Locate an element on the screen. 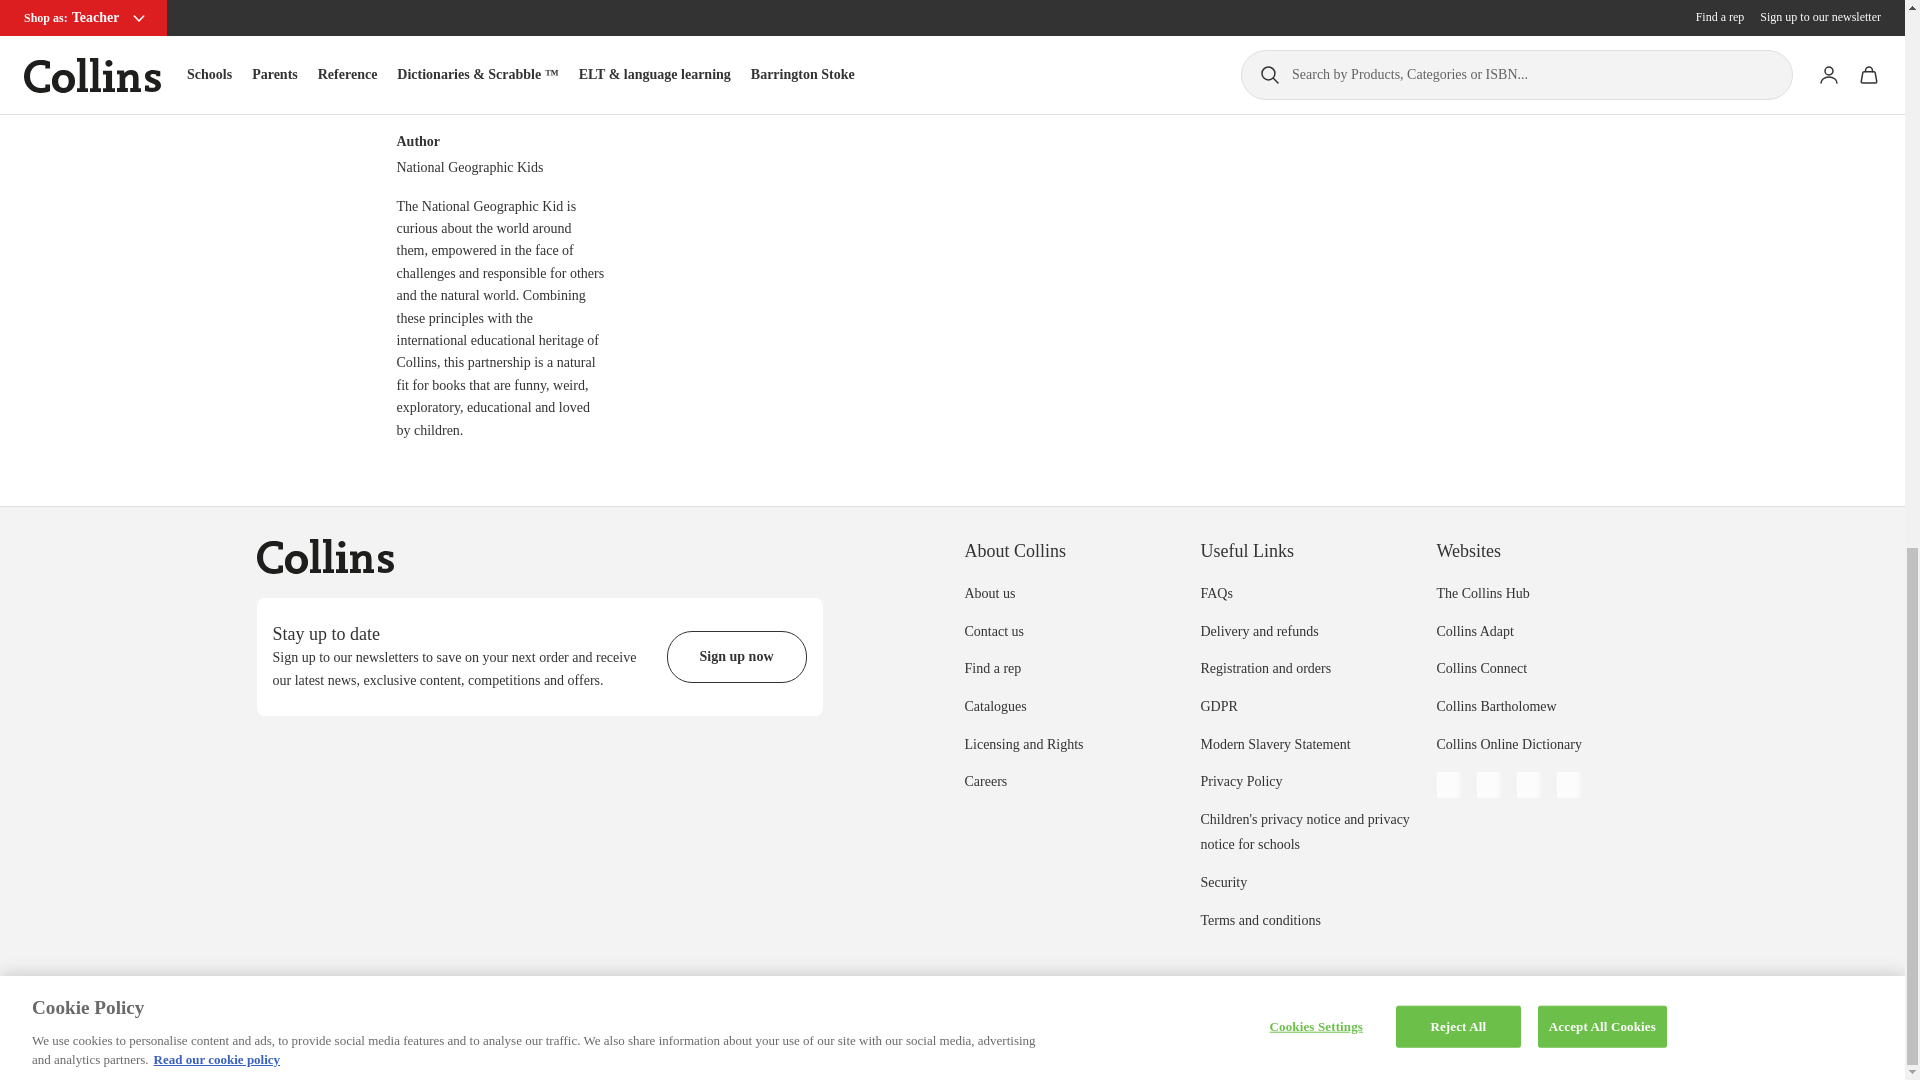 Image resolution: width=1920 pixels, height=1080 pixels. Contact us is located at coordinates (993, 632).